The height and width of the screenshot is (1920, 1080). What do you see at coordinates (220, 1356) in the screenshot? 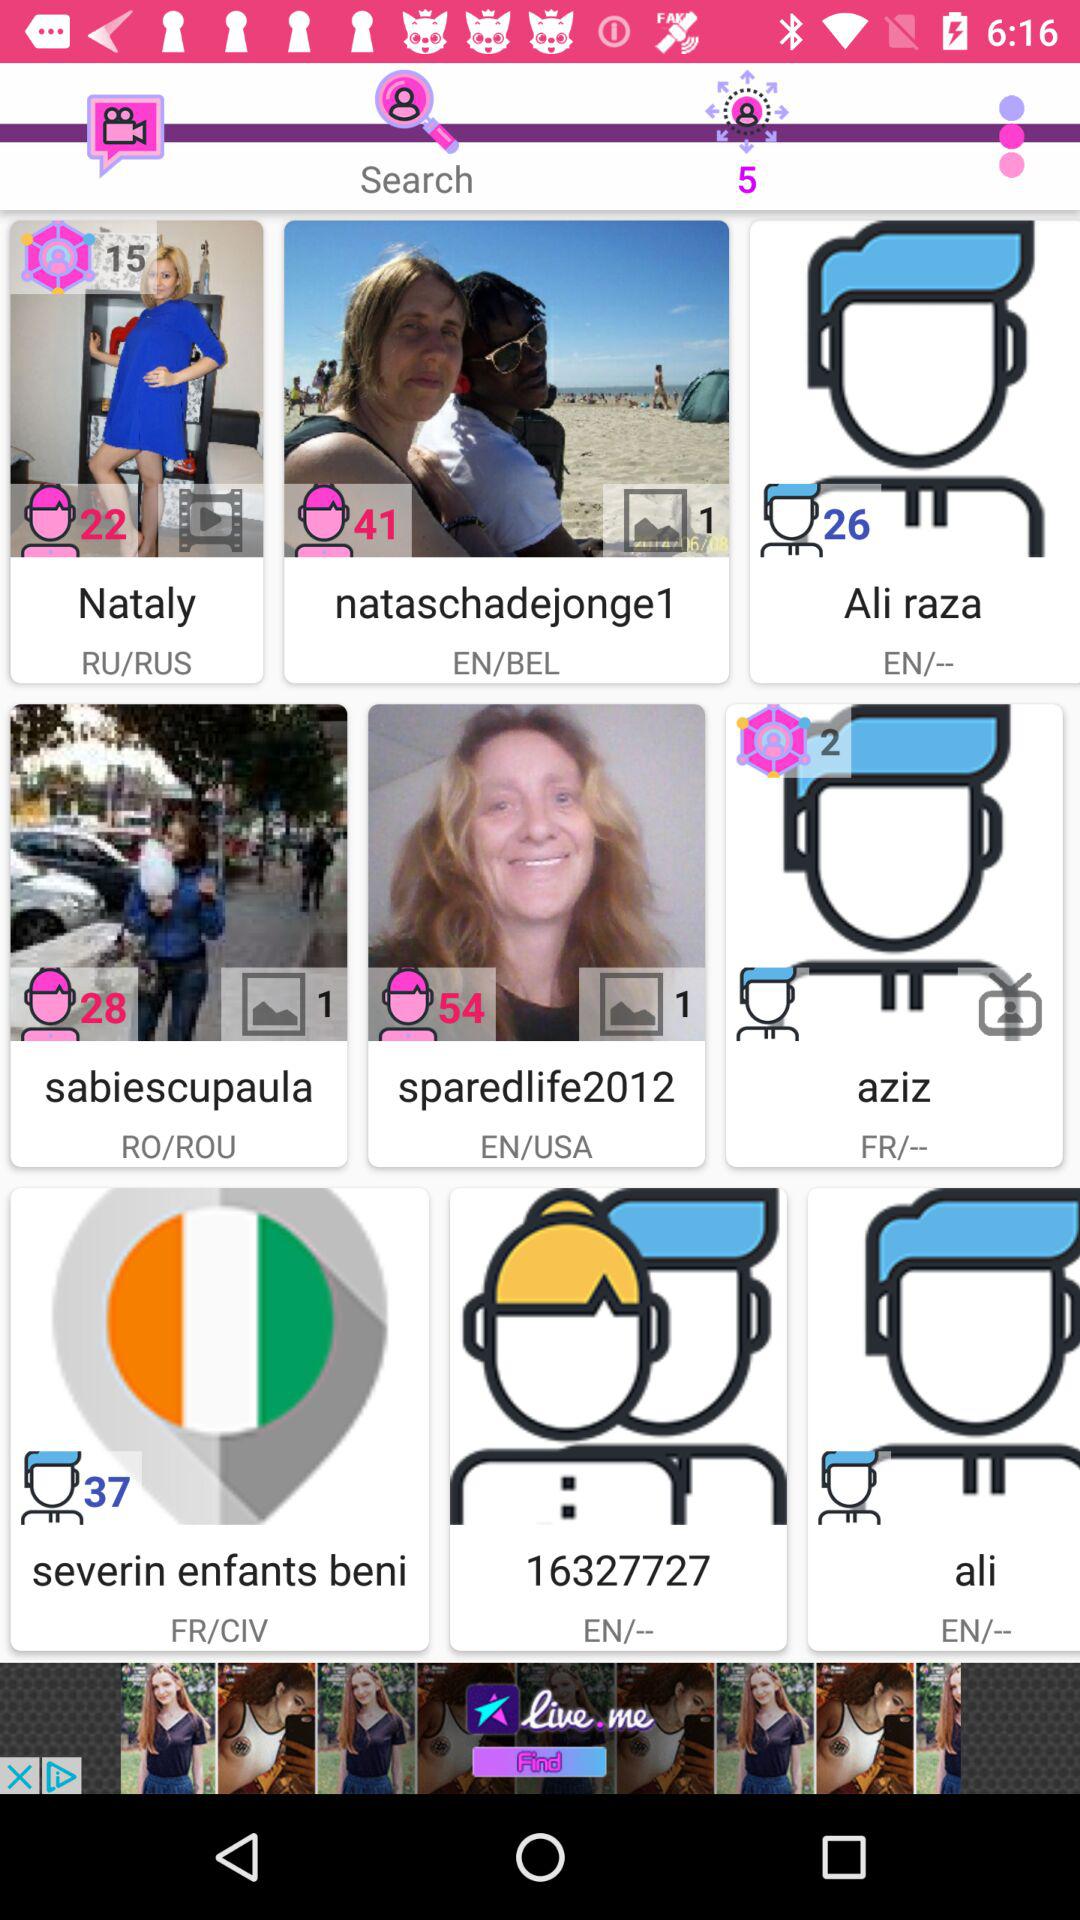
I see `advertisement` at bounding box center [220, 1356].